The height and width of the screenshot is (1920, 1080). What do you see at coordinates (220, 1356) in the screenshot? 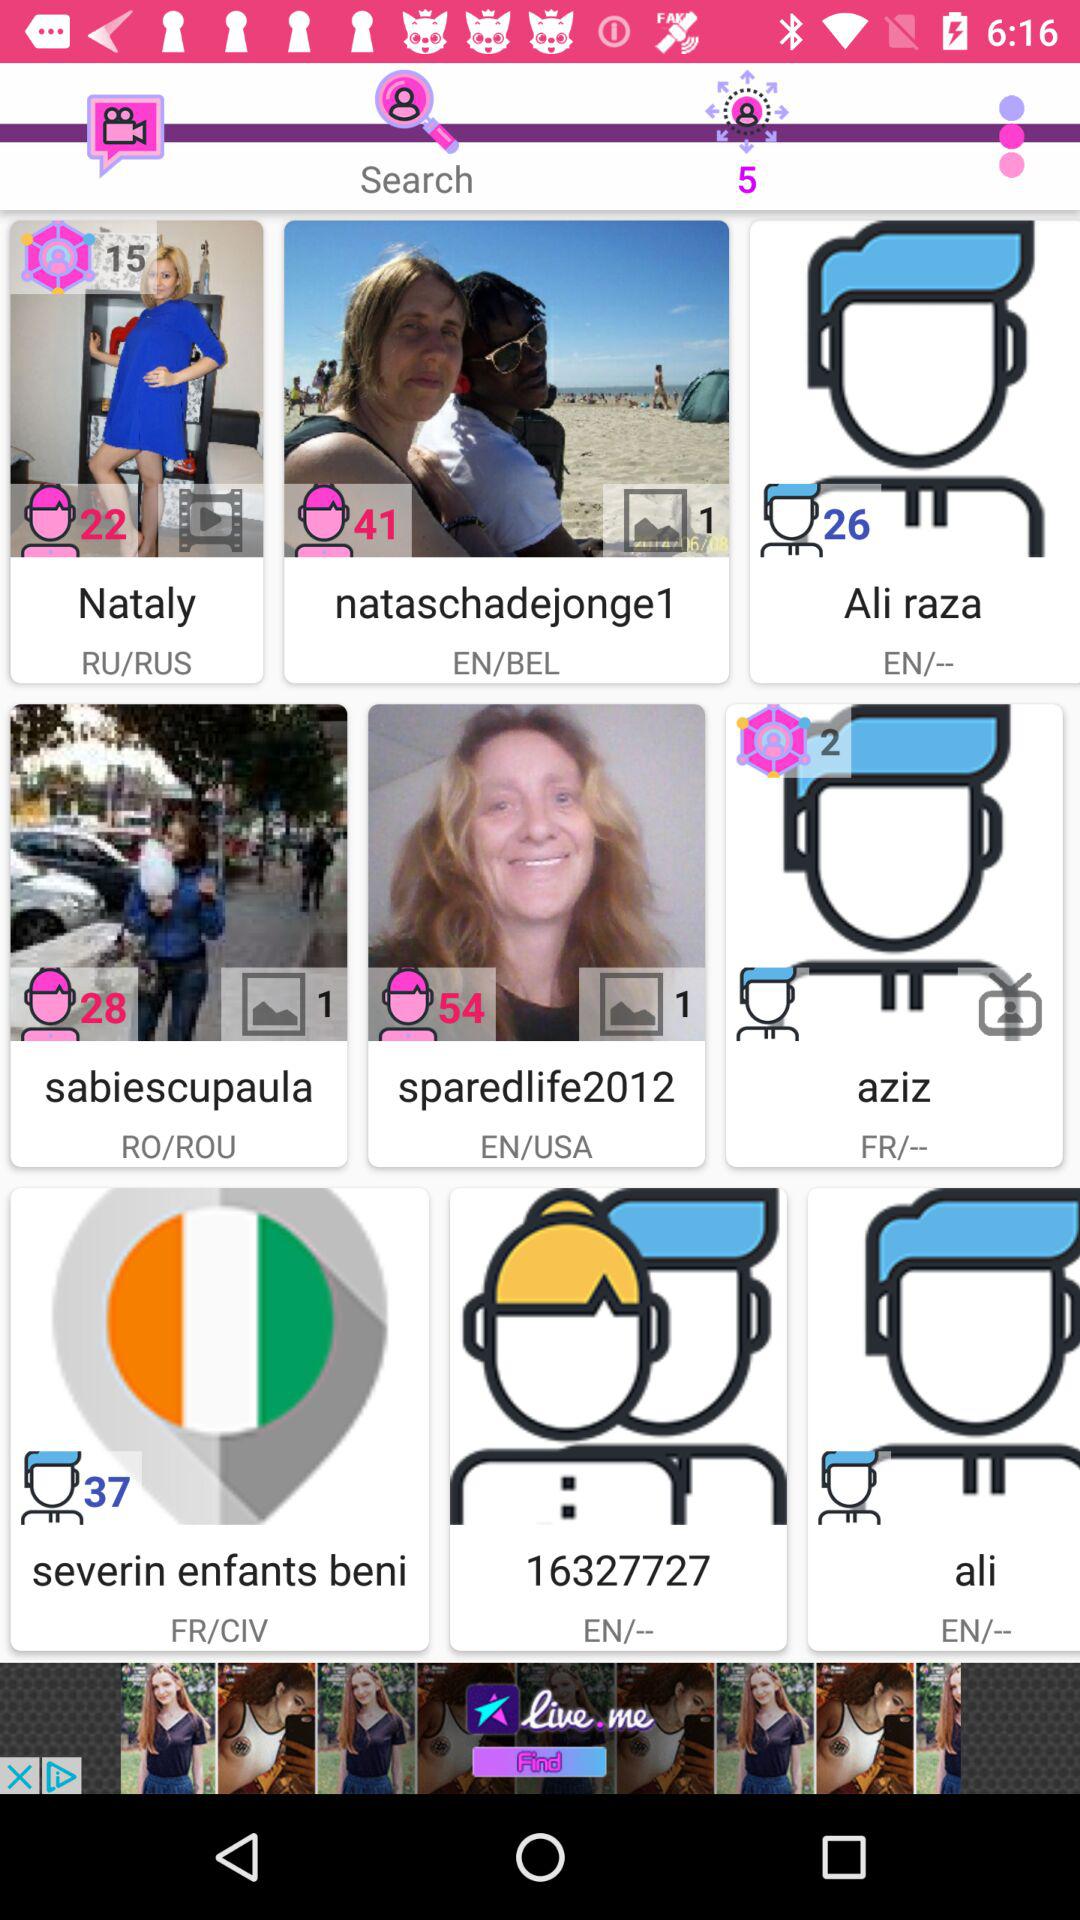
I see `advertisement` at bounding box center [220, 1356].